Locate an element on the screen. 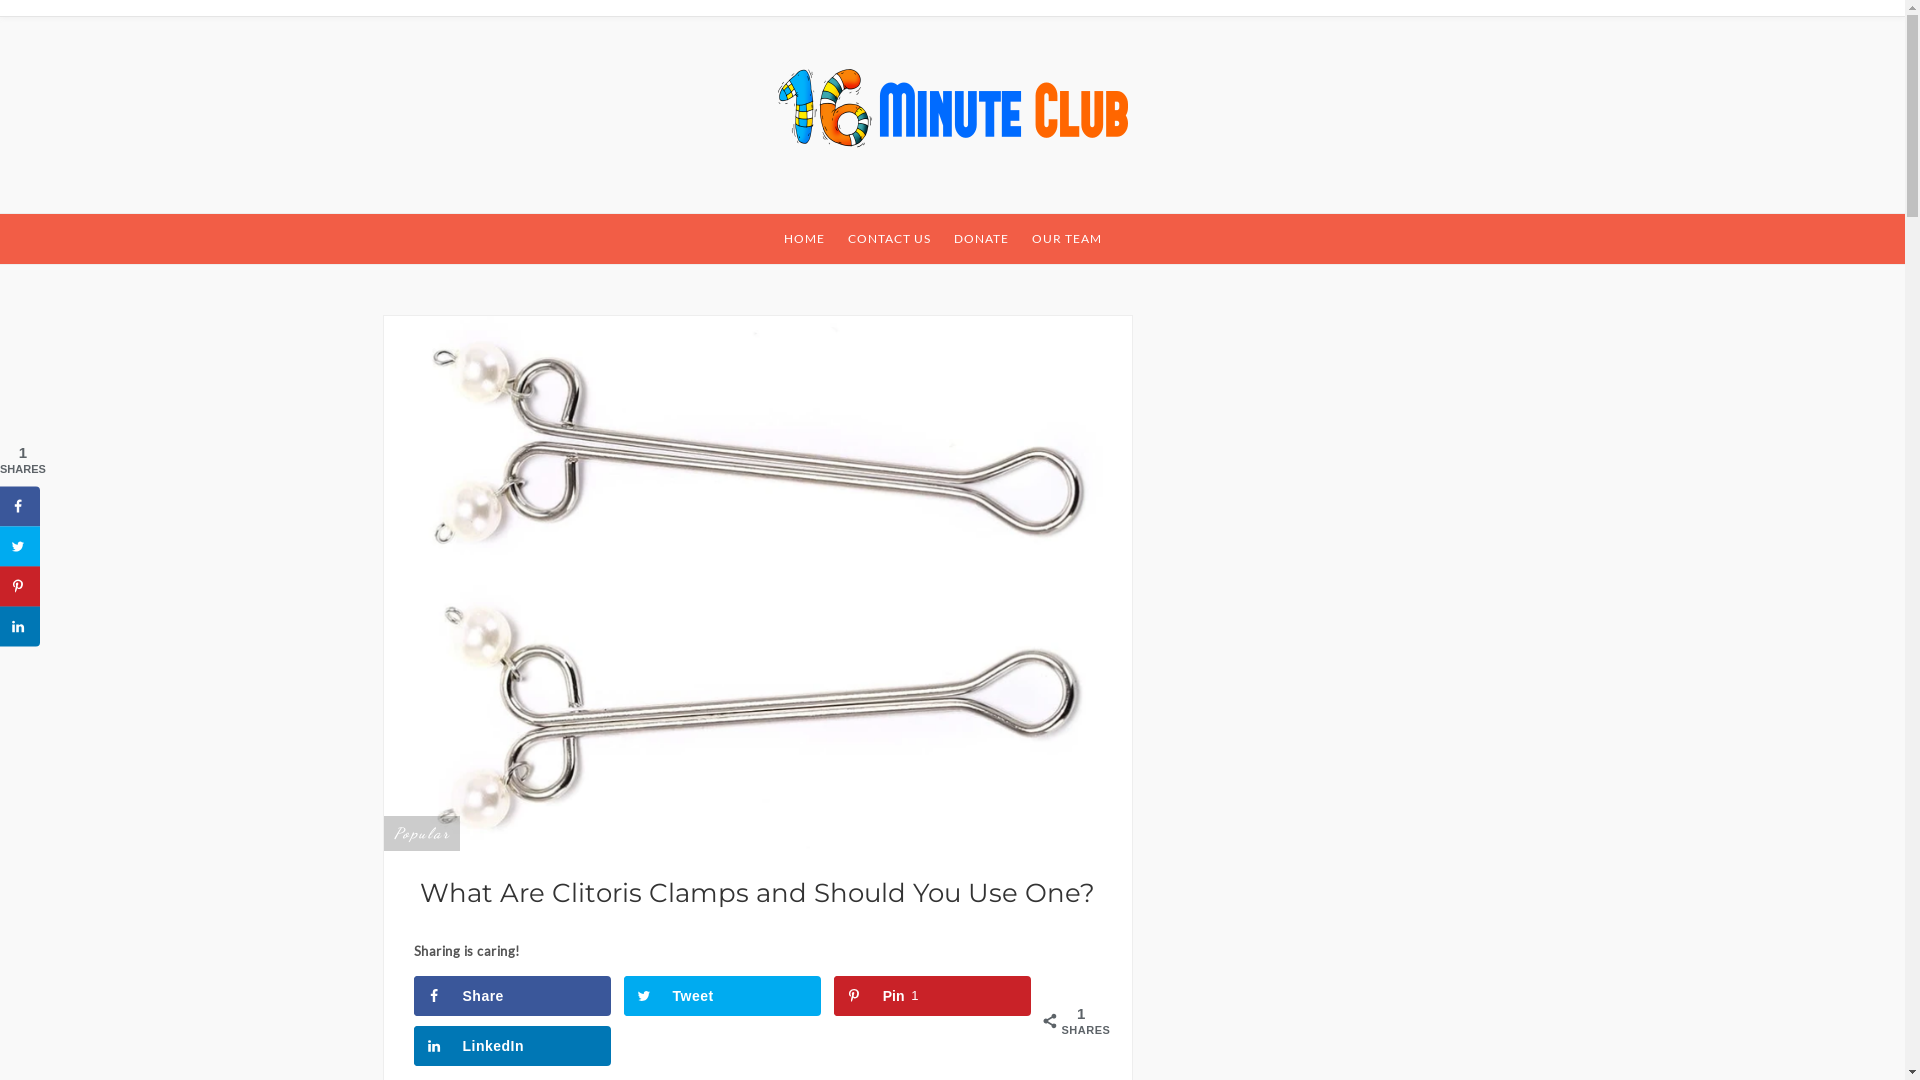 The height and width of the screenshot is (1080, 1920). LinkedIn is located at coordinates (513, 1046).